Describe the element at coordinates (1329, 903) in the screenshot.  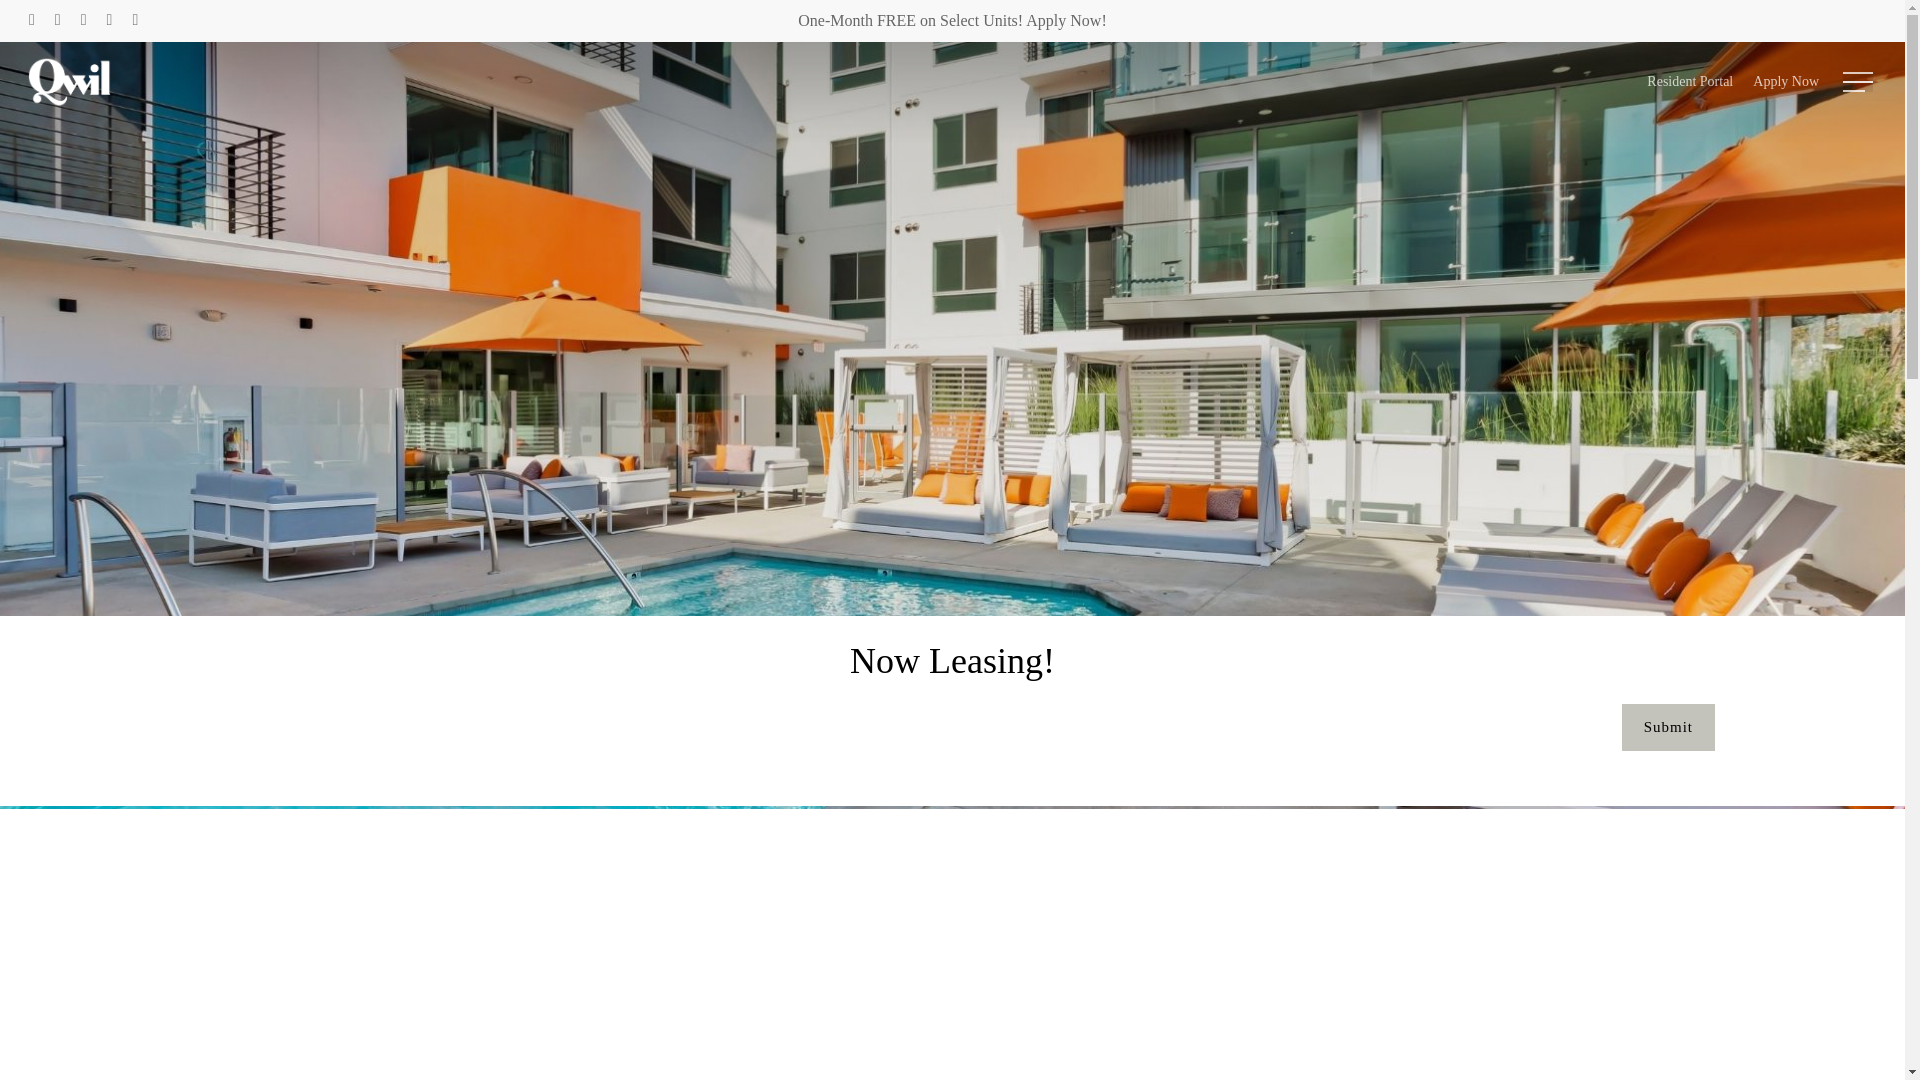
I see `Privacy Policy` at that location.